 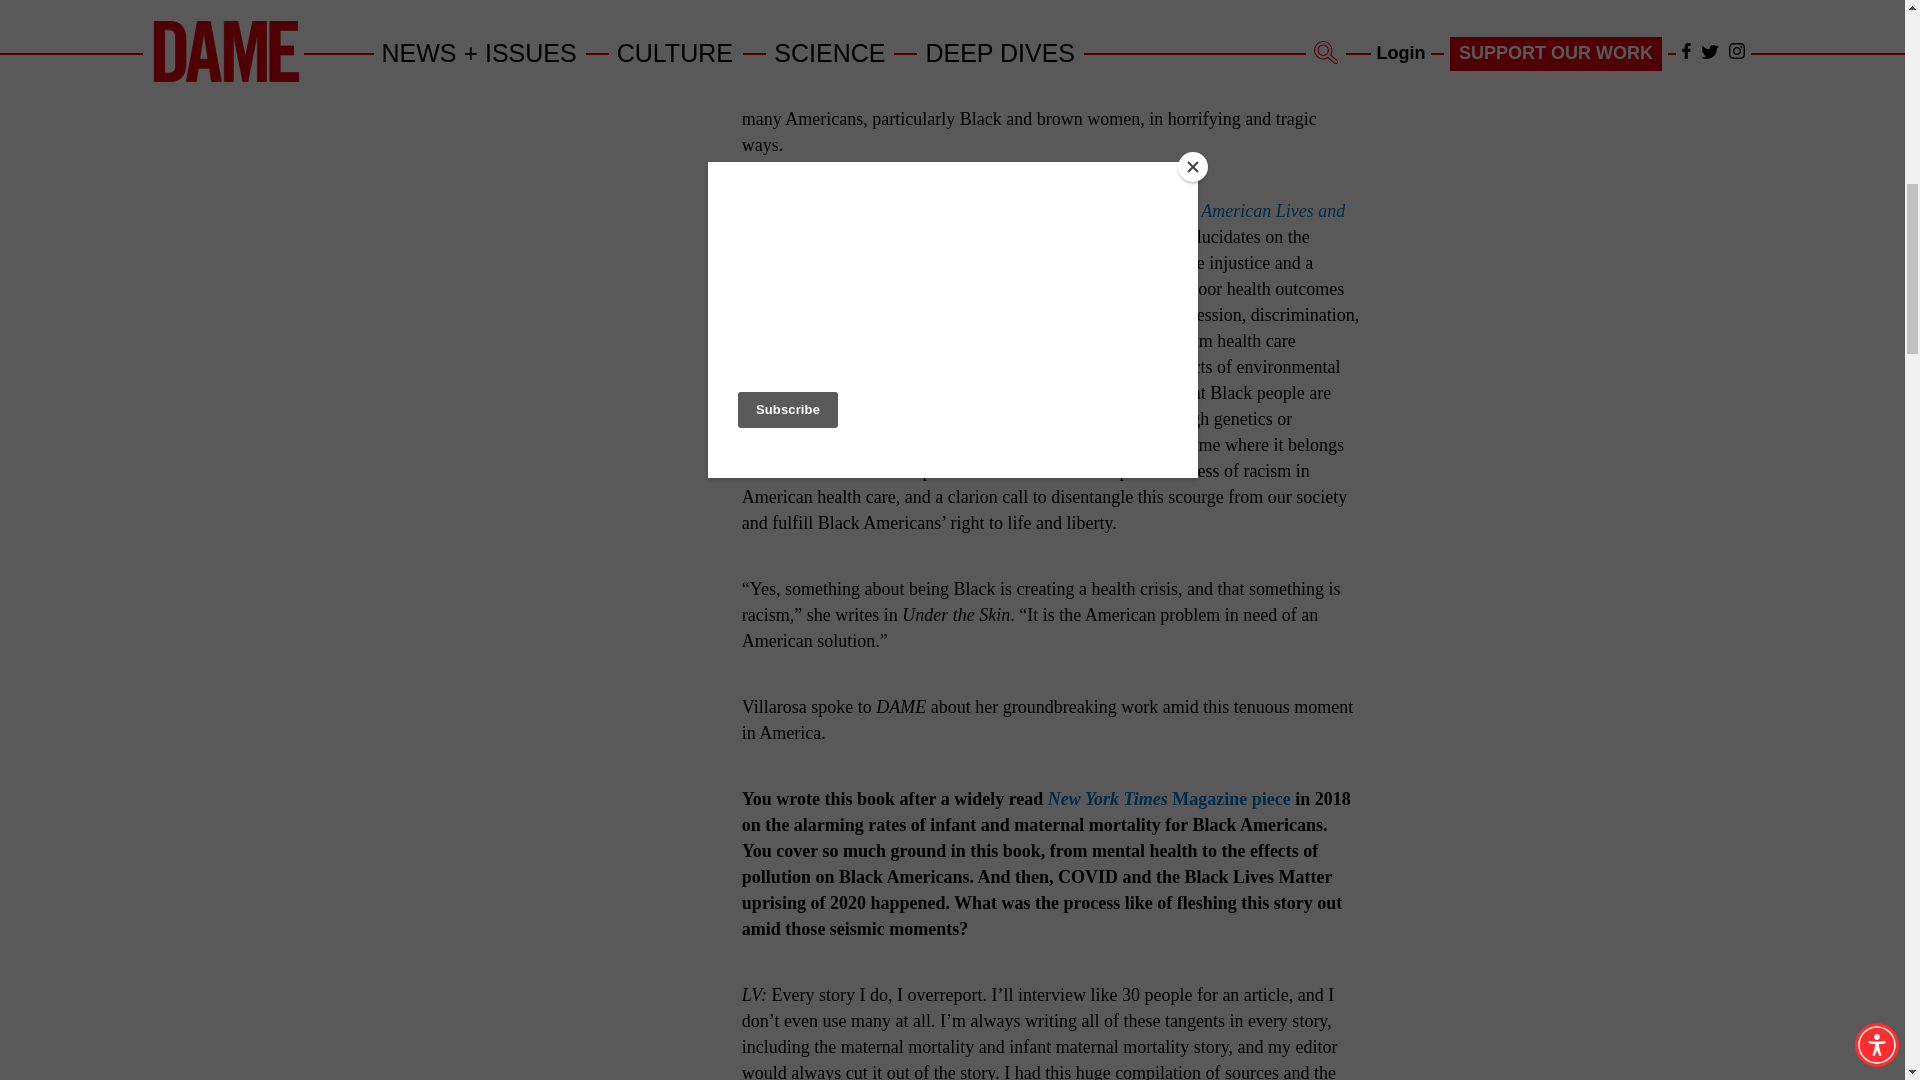 I want to click on Twitter, so click(x=588, y=82).